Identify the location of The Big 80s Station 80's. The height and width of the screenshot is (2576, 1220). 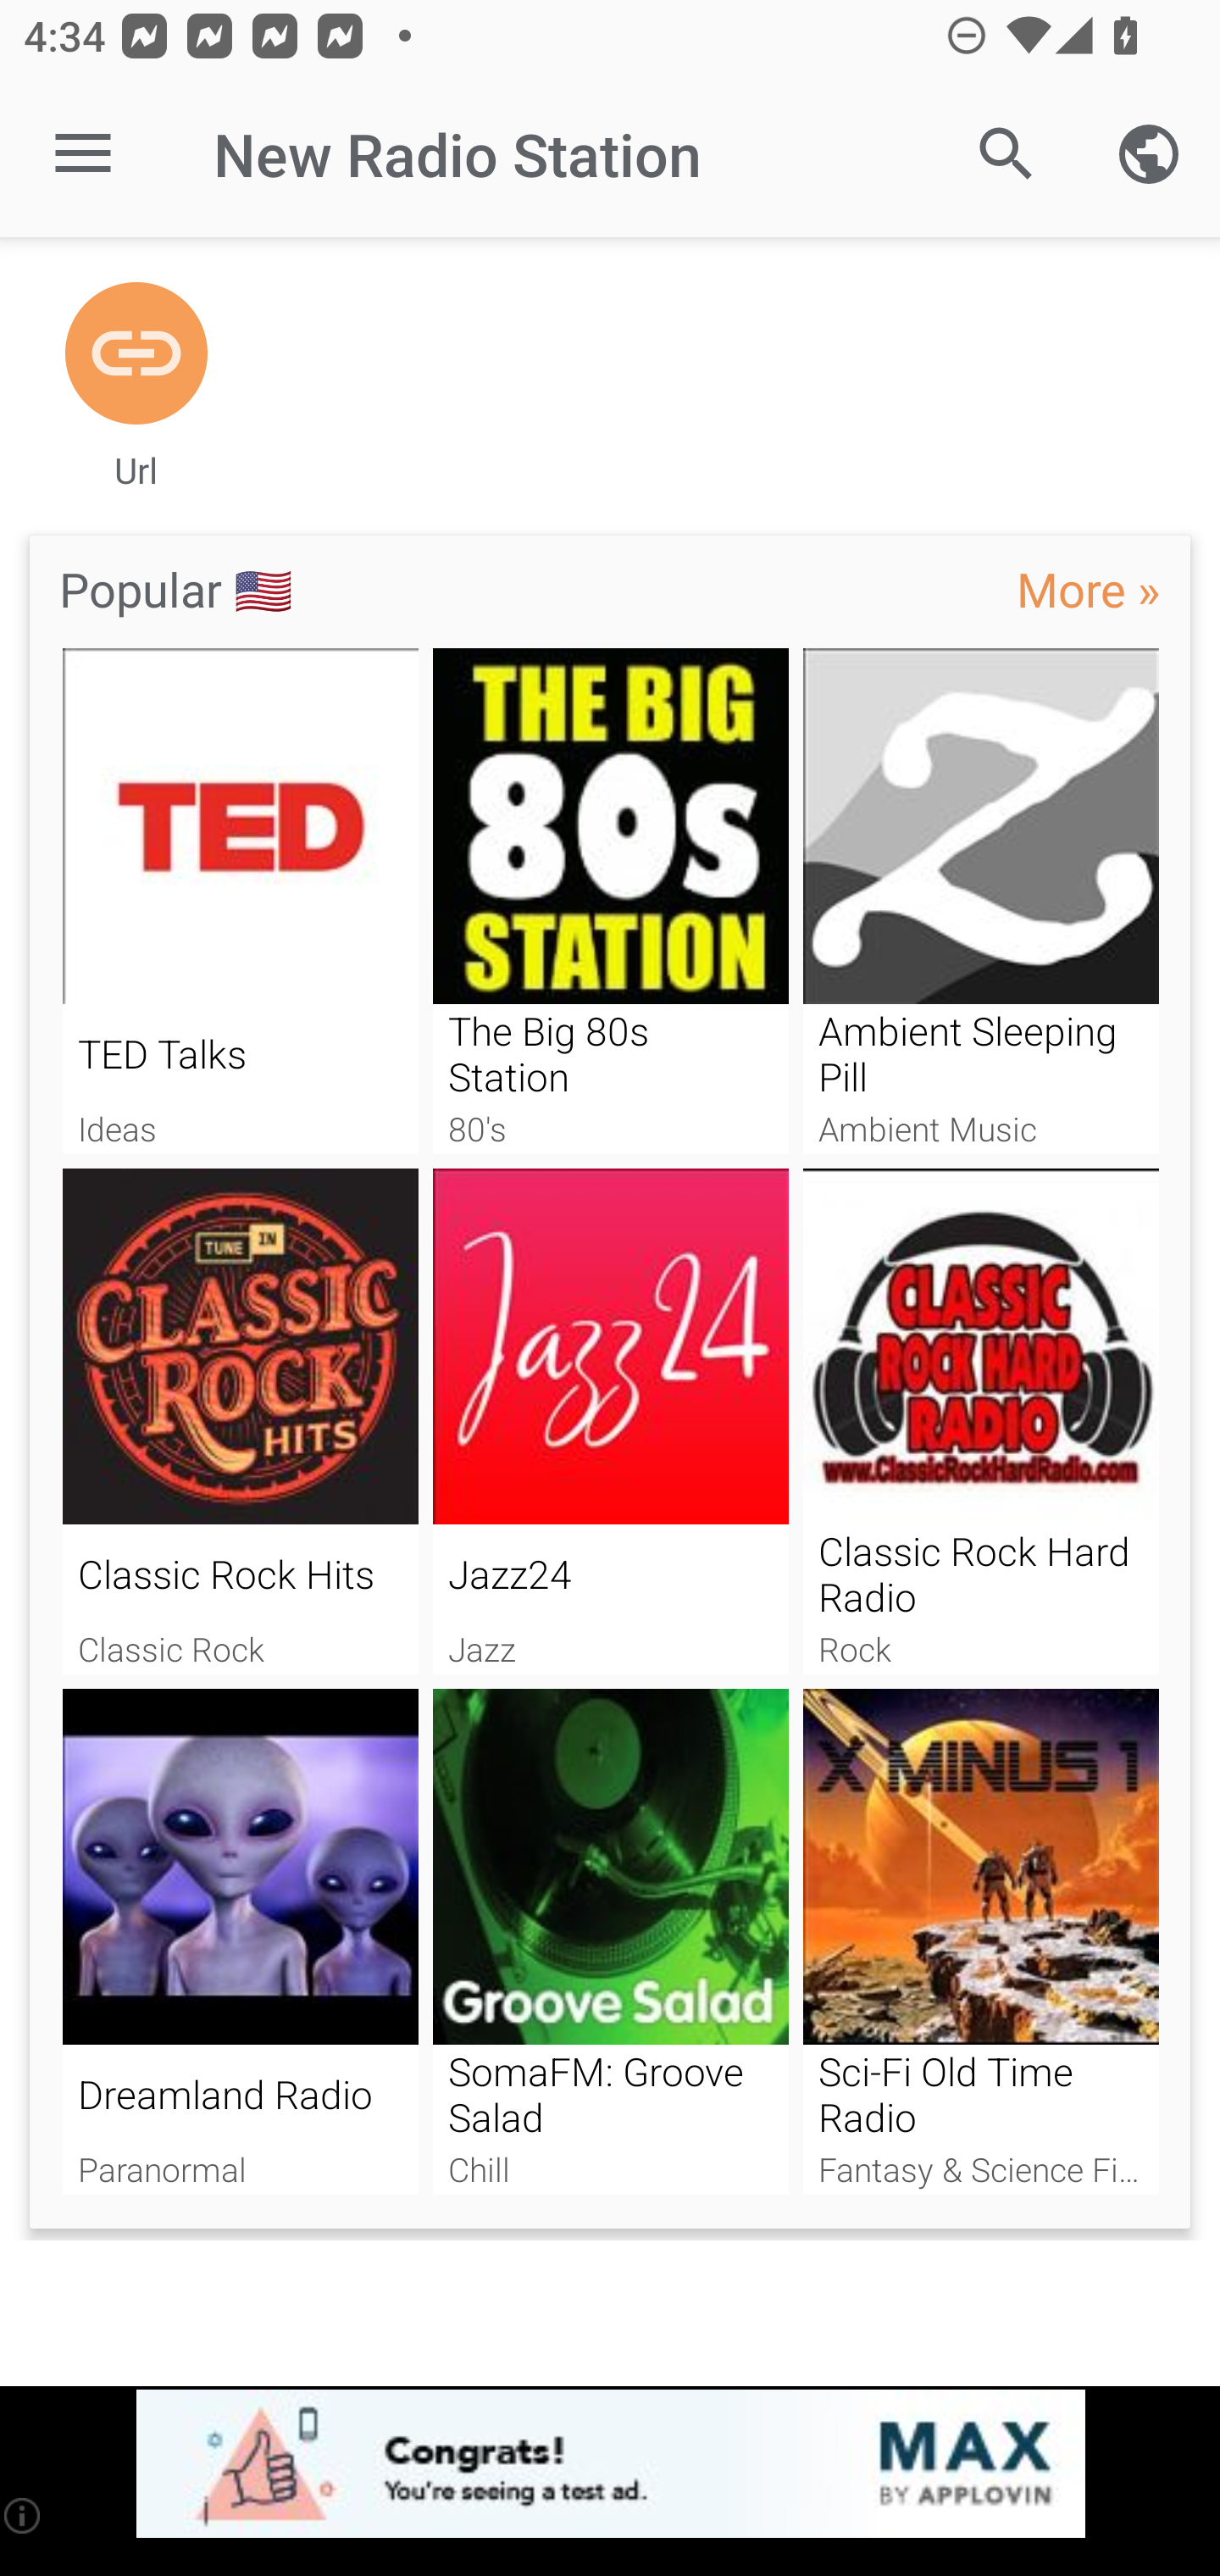
(611, 902).